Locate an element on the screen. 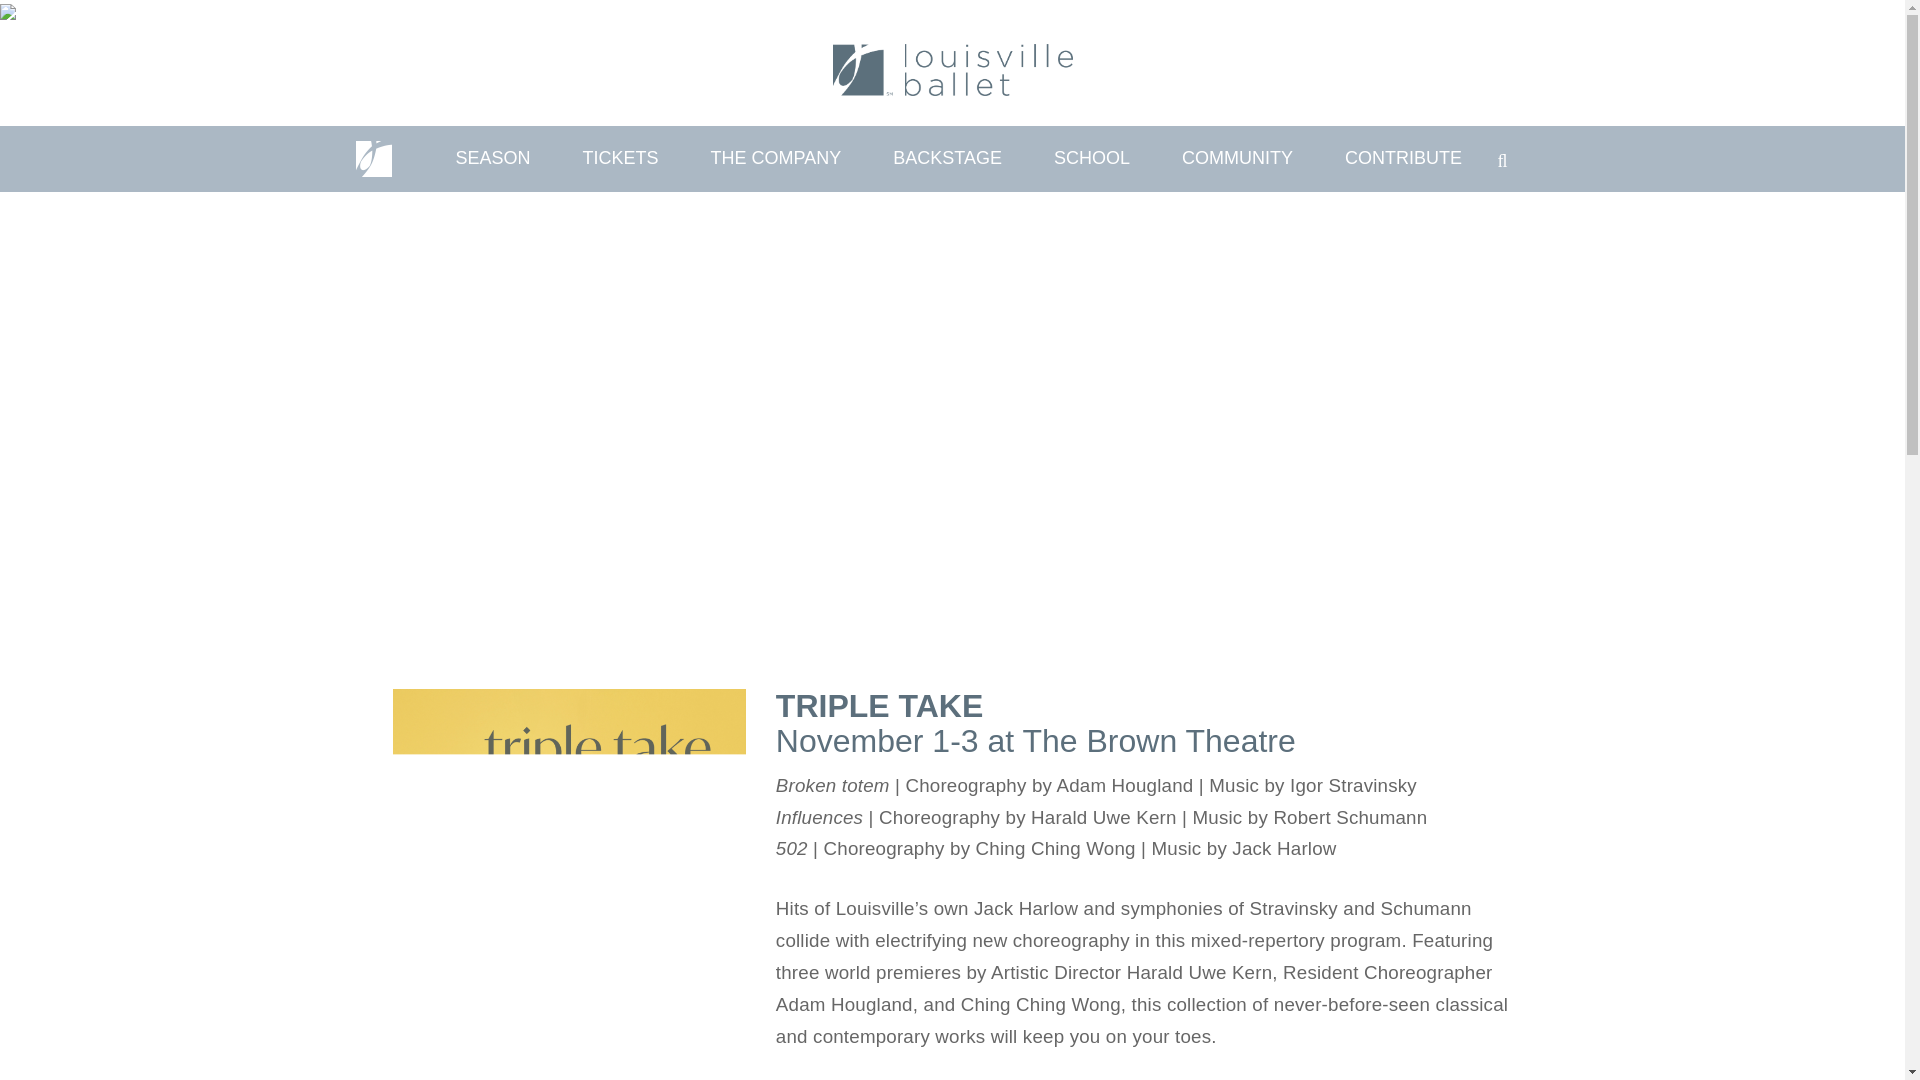 The height and width of the screenshot is (1080, 1920). COMMUNITY is located at coordinates (1237, 159).